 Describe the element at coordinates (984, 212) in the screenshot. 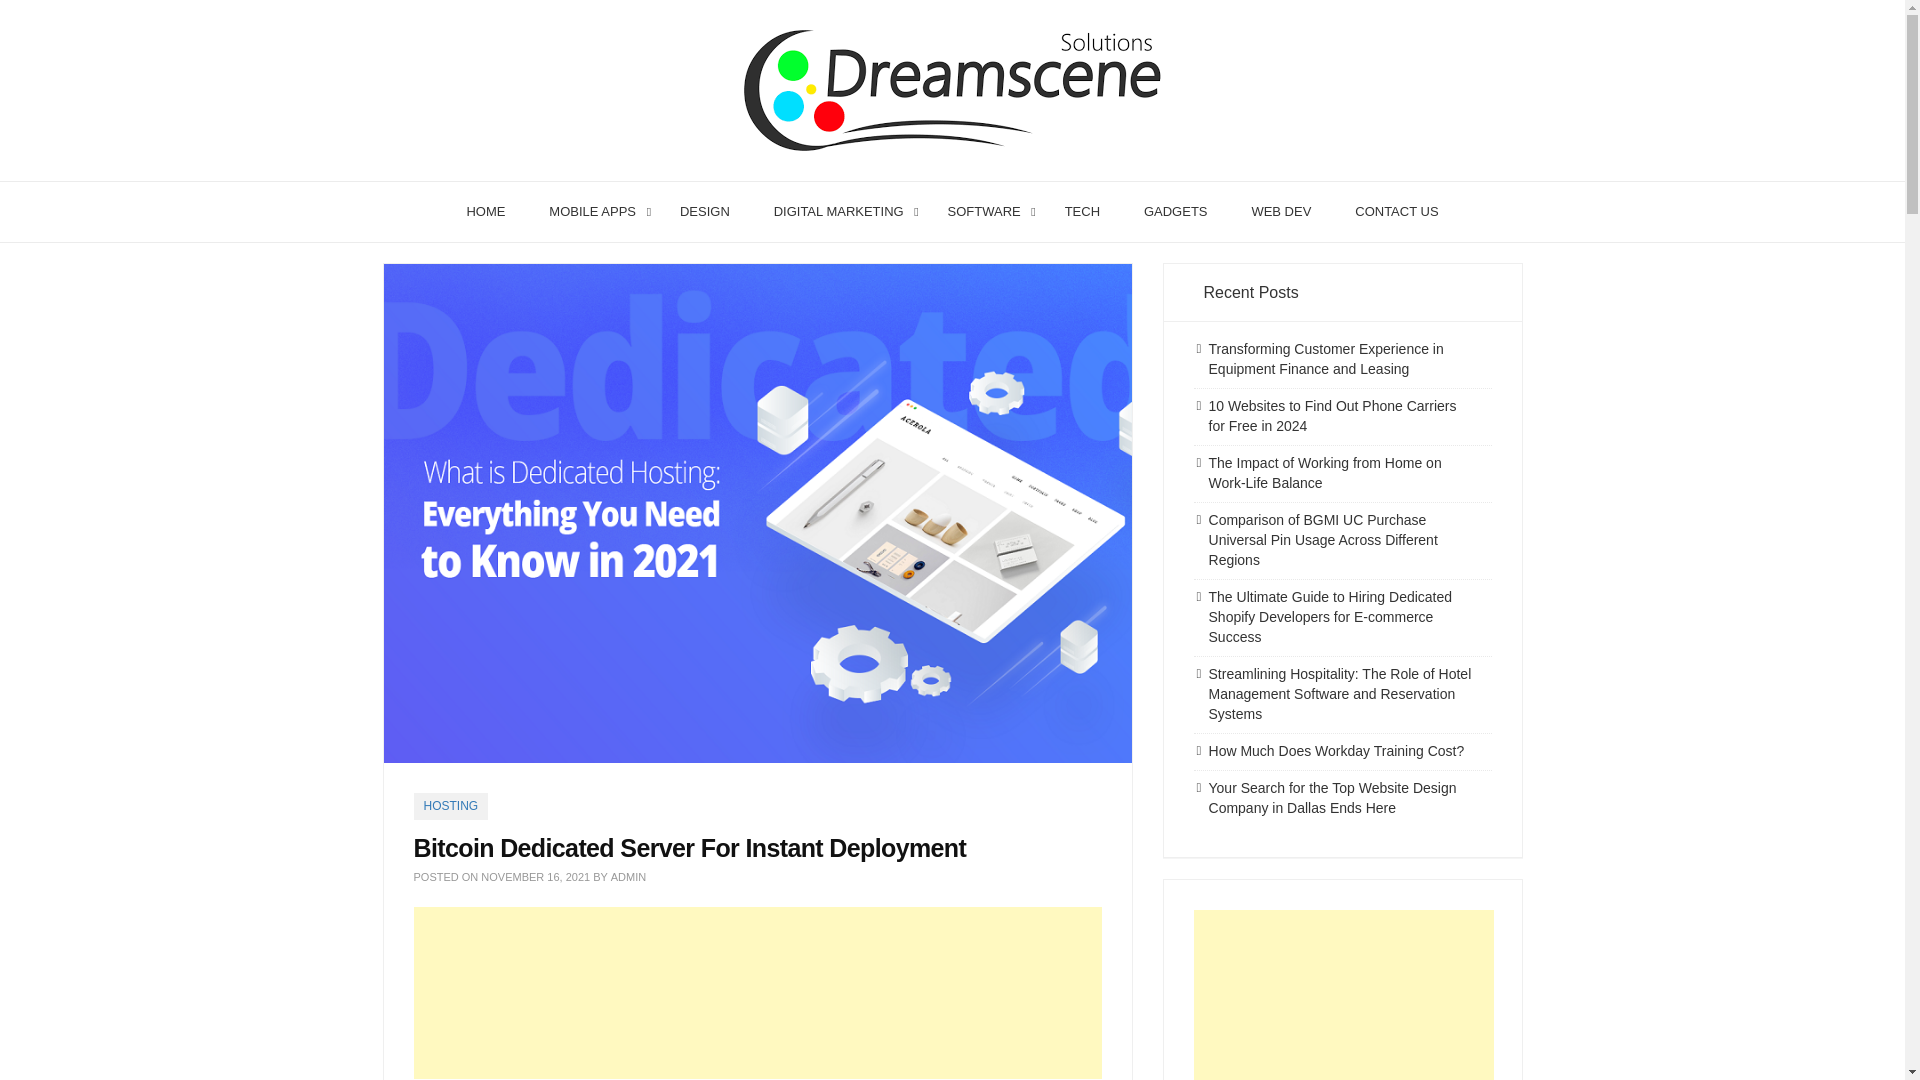

I see `SOFTWARE` at that location.